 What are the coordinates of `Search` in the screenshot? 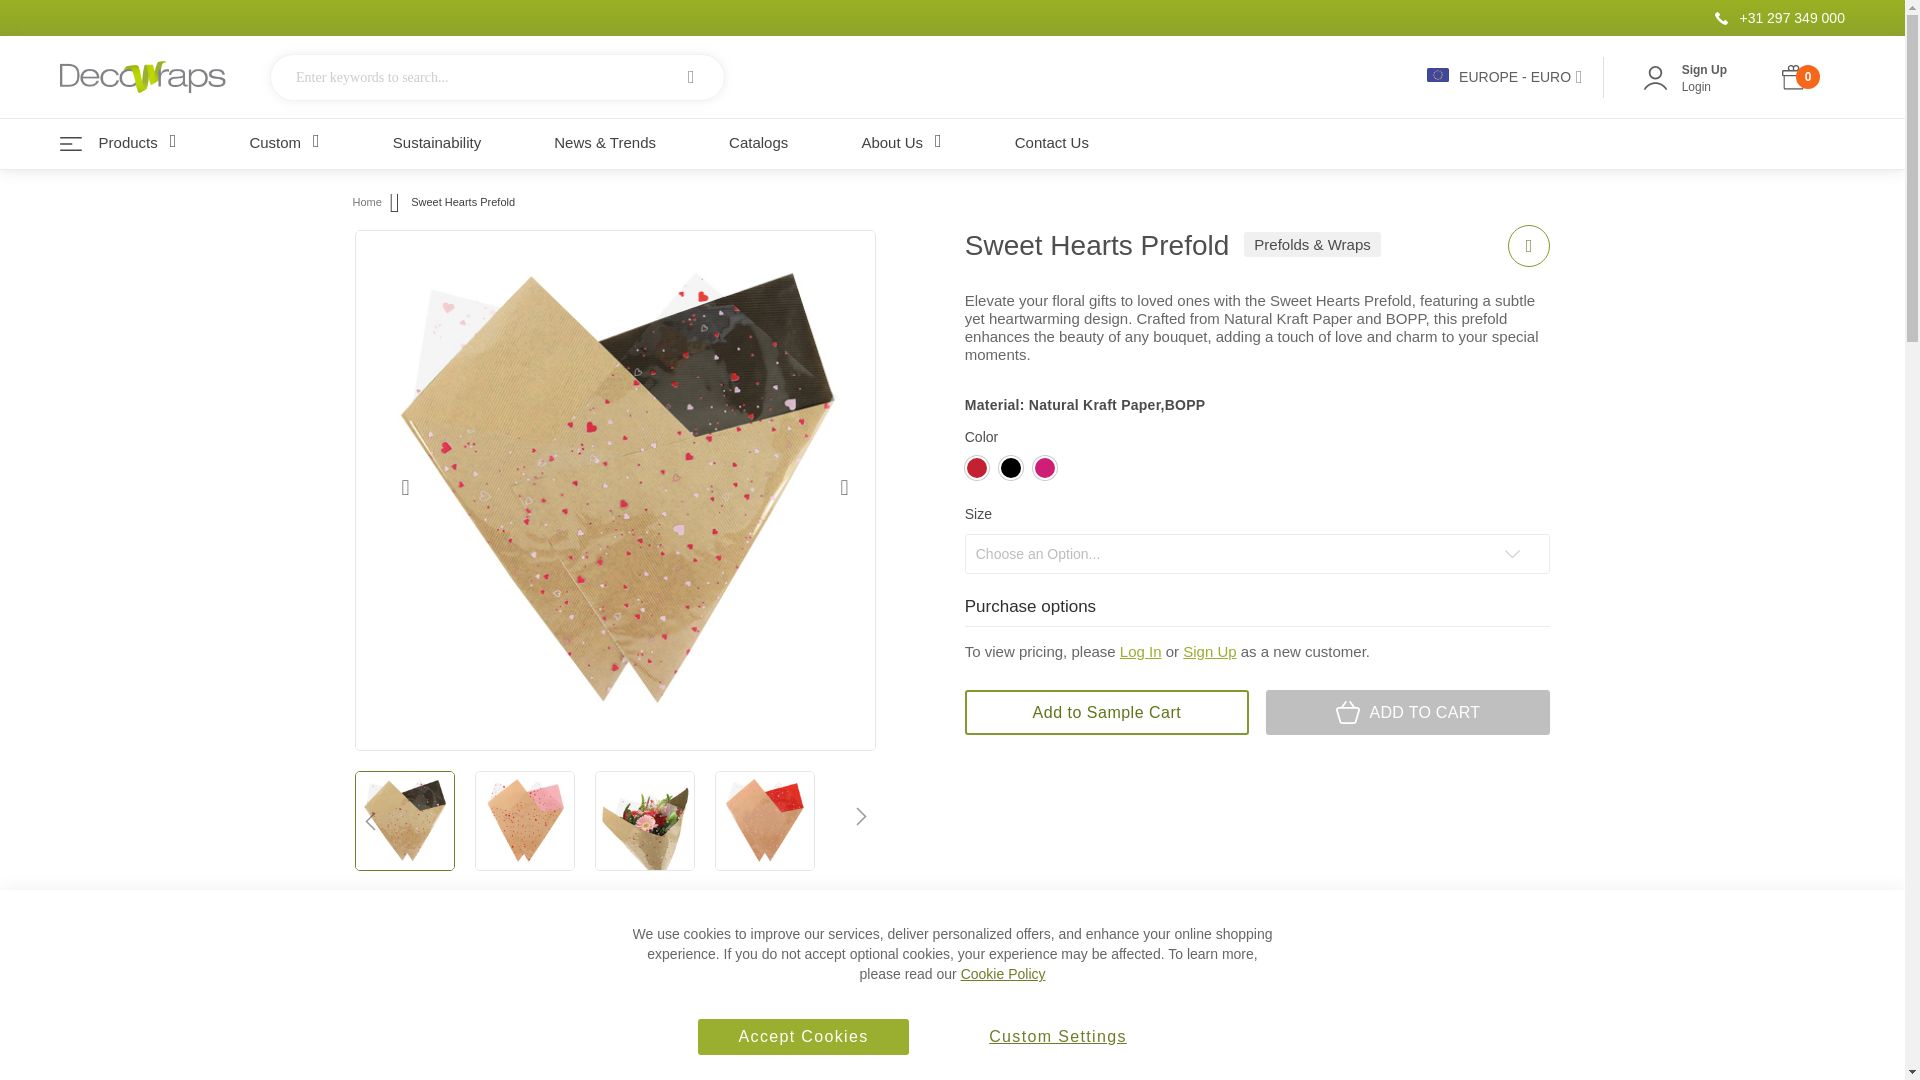 It's located at (691, 76).